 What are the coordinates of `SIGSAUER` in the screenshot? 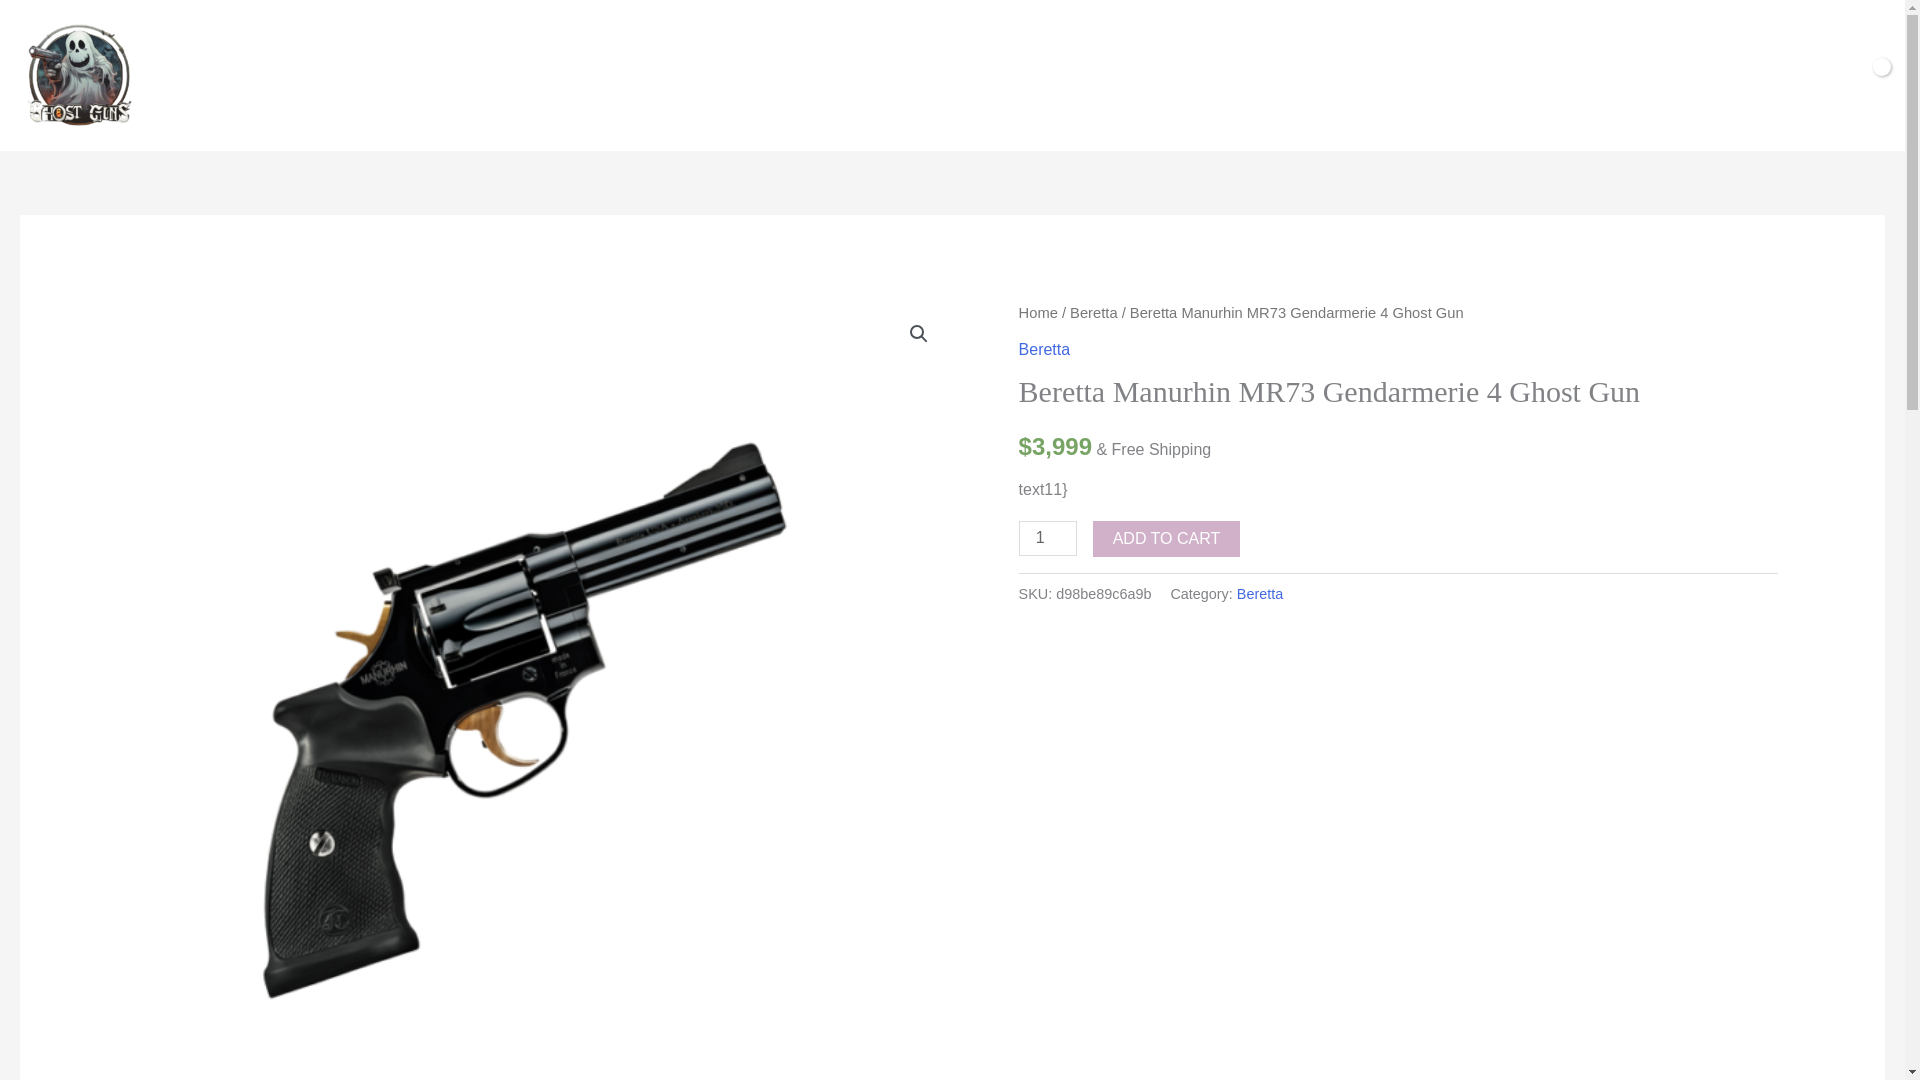 It's located at (1136, 74).